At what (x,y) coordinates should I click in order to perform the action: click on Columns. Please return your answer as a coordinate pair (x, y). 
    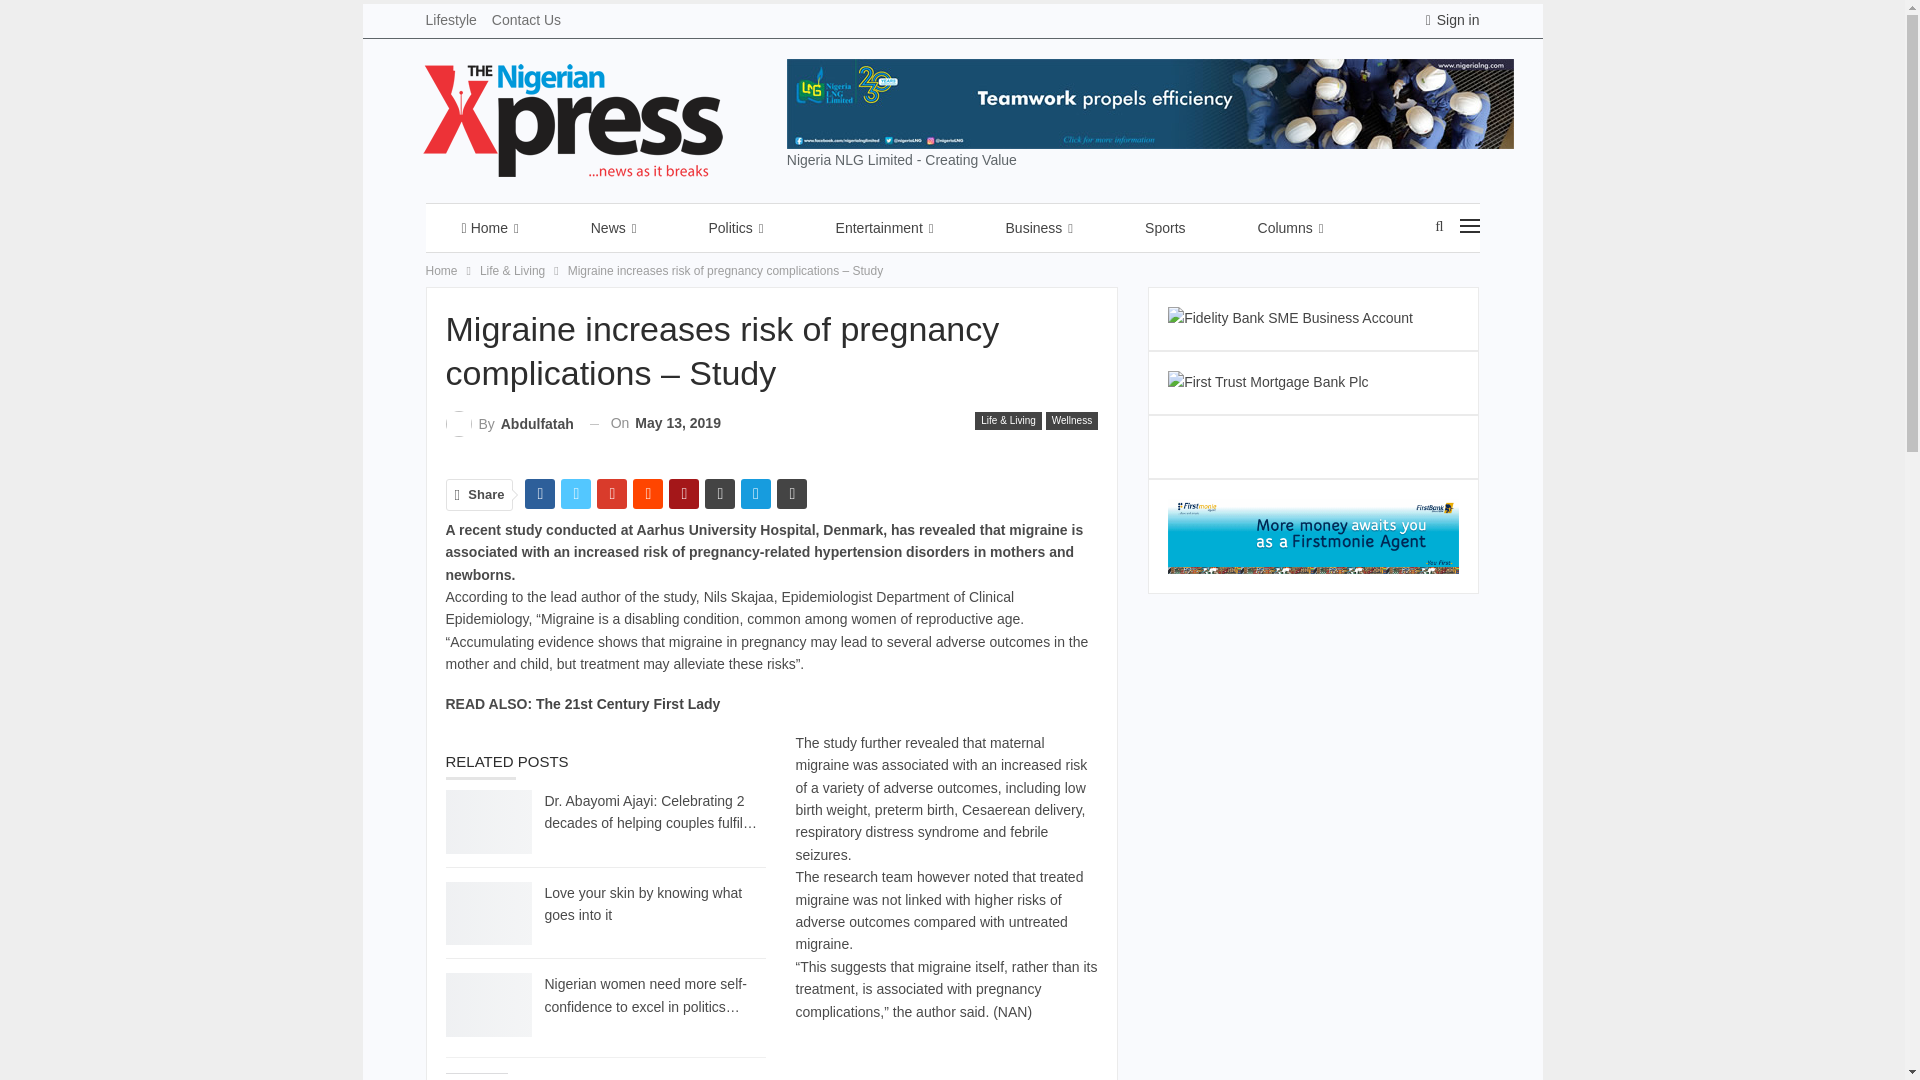
    Looking at the image, I should click on (1290, 228).